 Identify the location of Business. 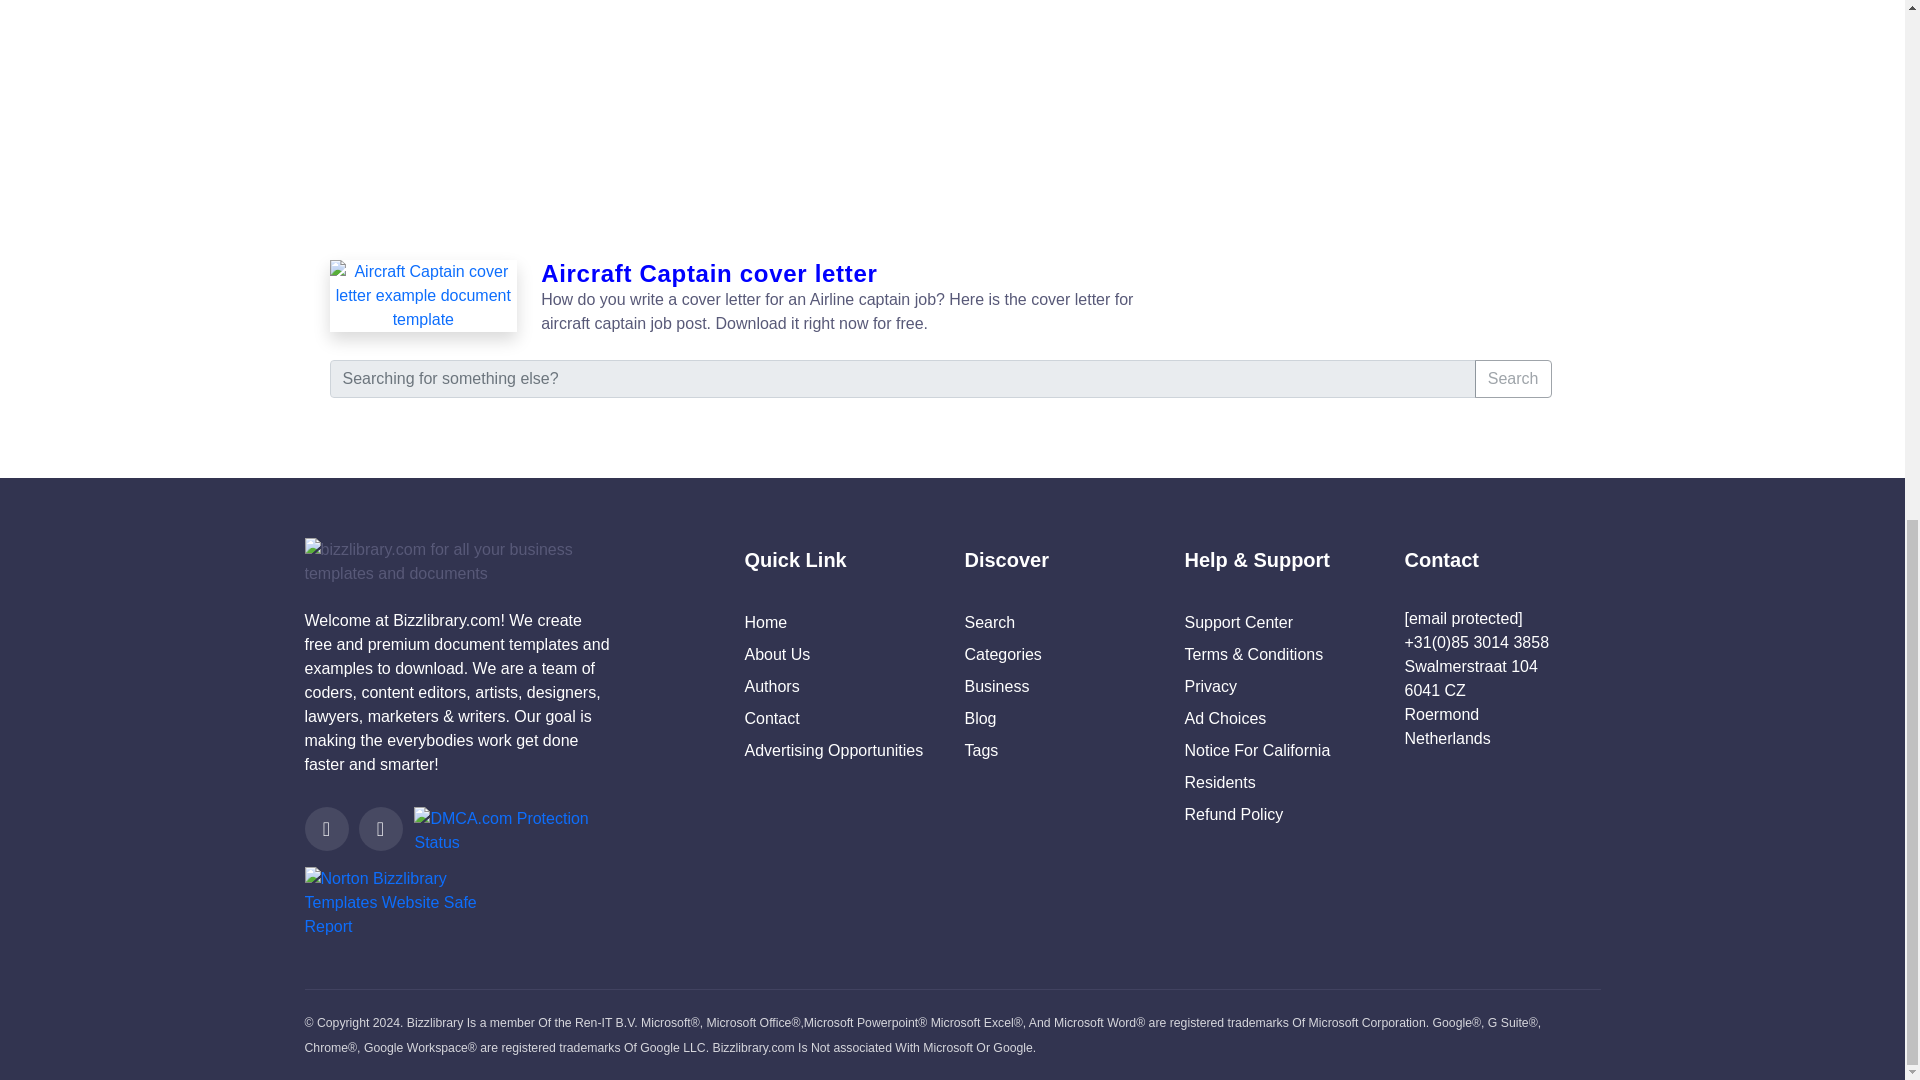
(996, 686).